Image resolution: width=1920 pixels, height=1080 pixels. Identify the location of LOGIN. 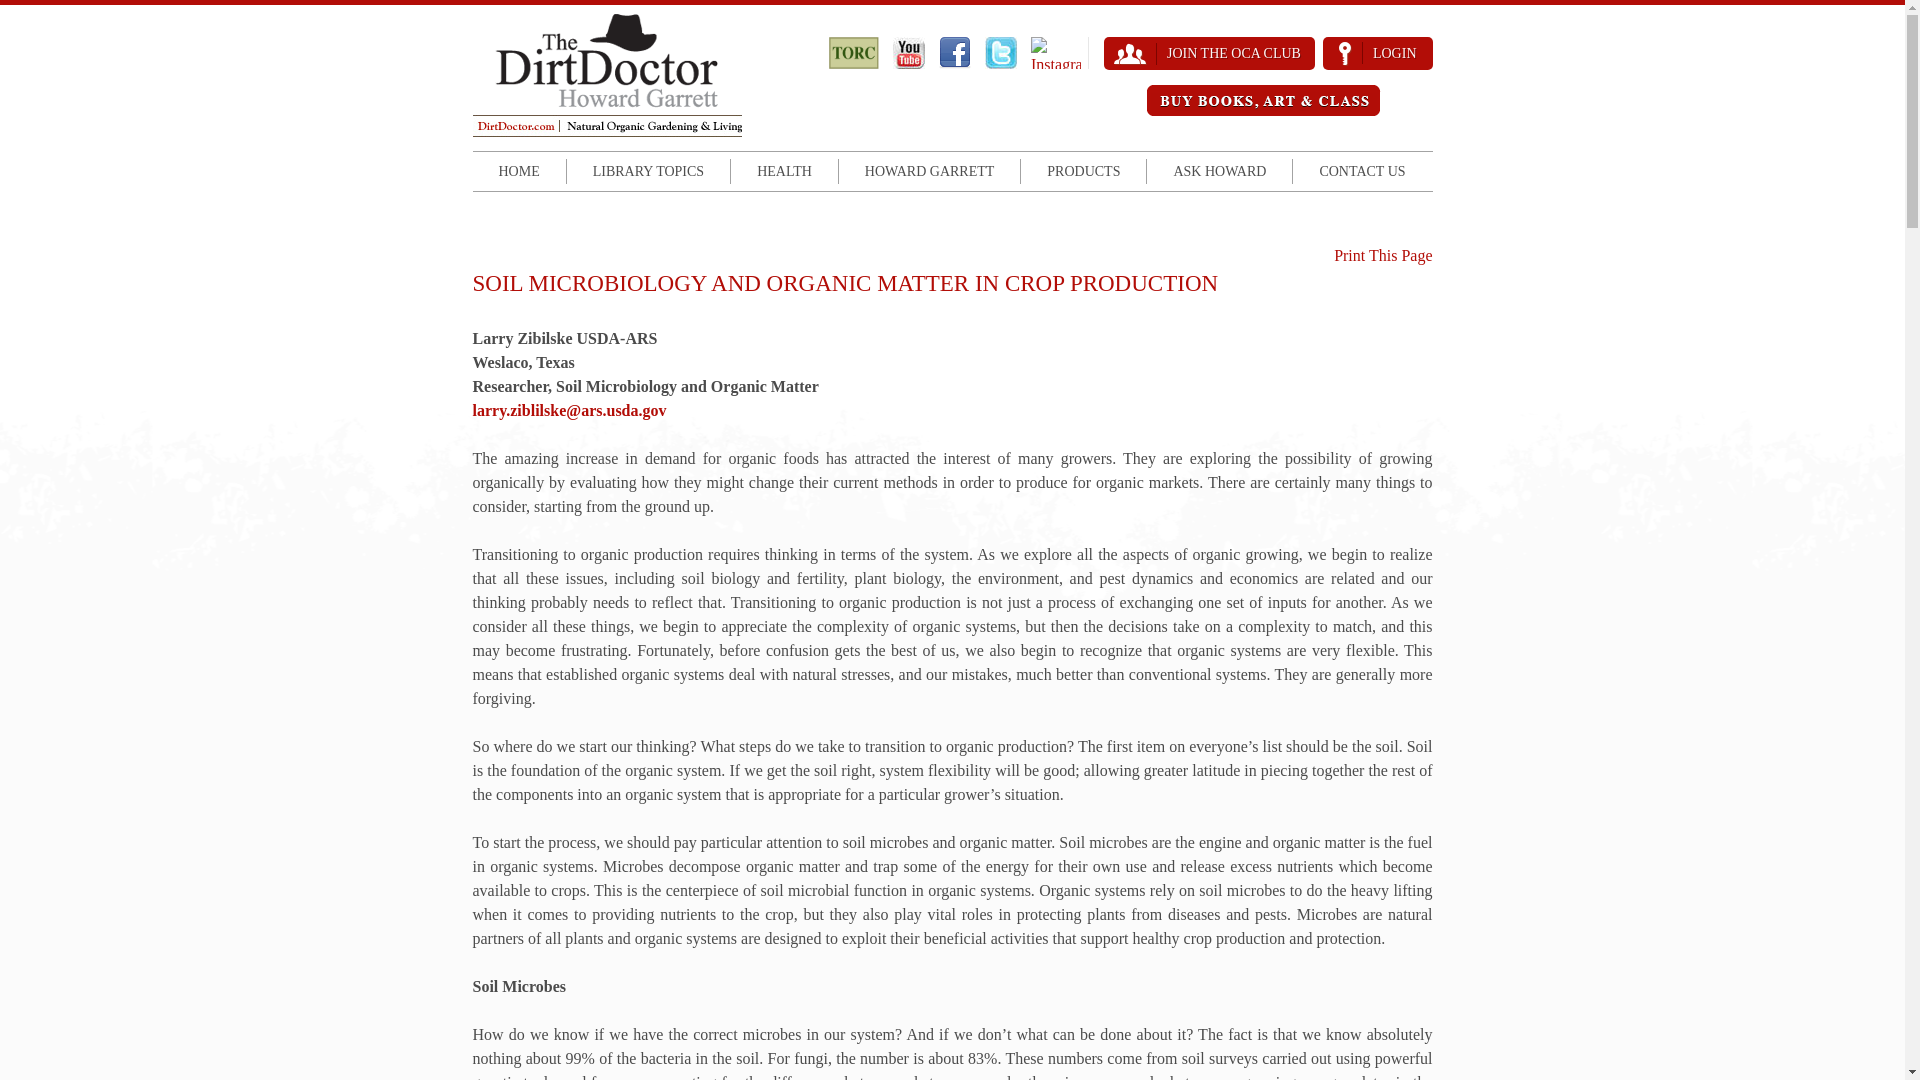
(1377, 53).